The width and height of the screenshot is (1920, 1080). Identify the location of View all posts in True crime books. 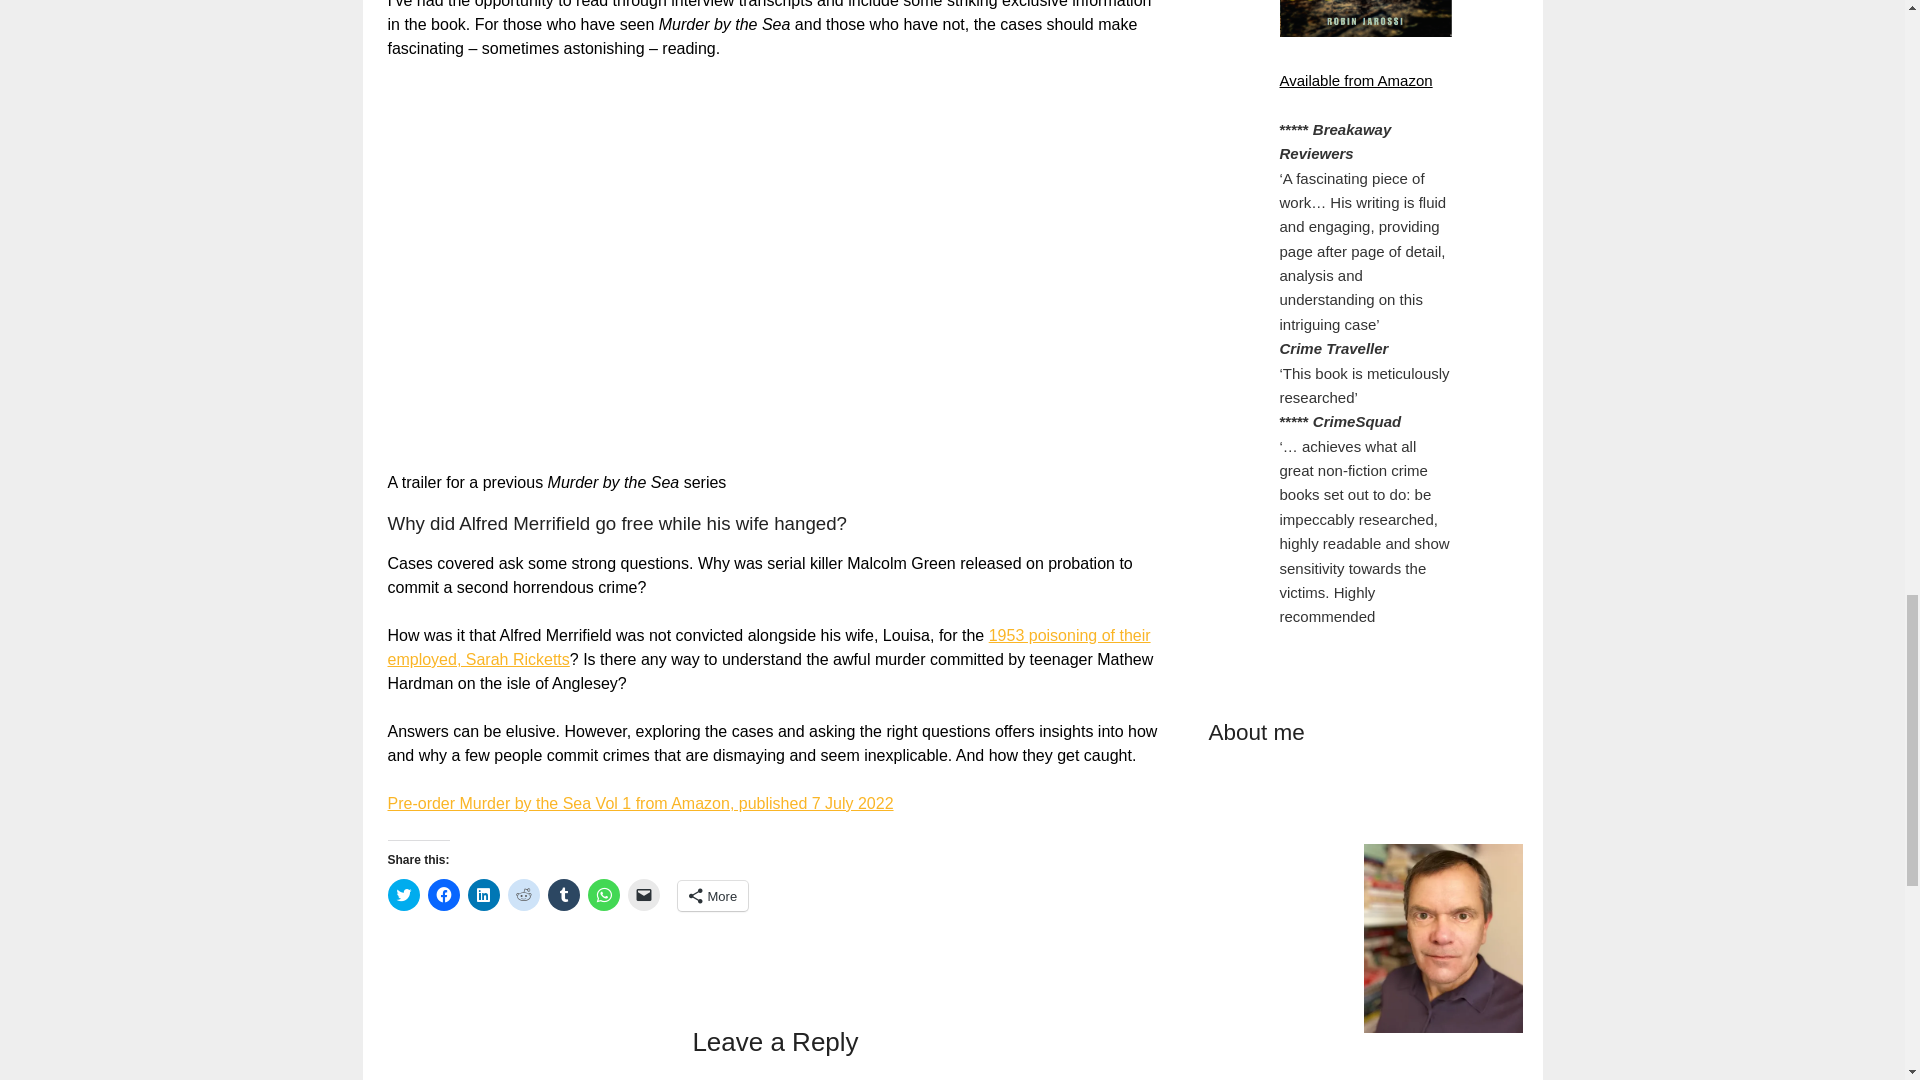
(1022, 330).